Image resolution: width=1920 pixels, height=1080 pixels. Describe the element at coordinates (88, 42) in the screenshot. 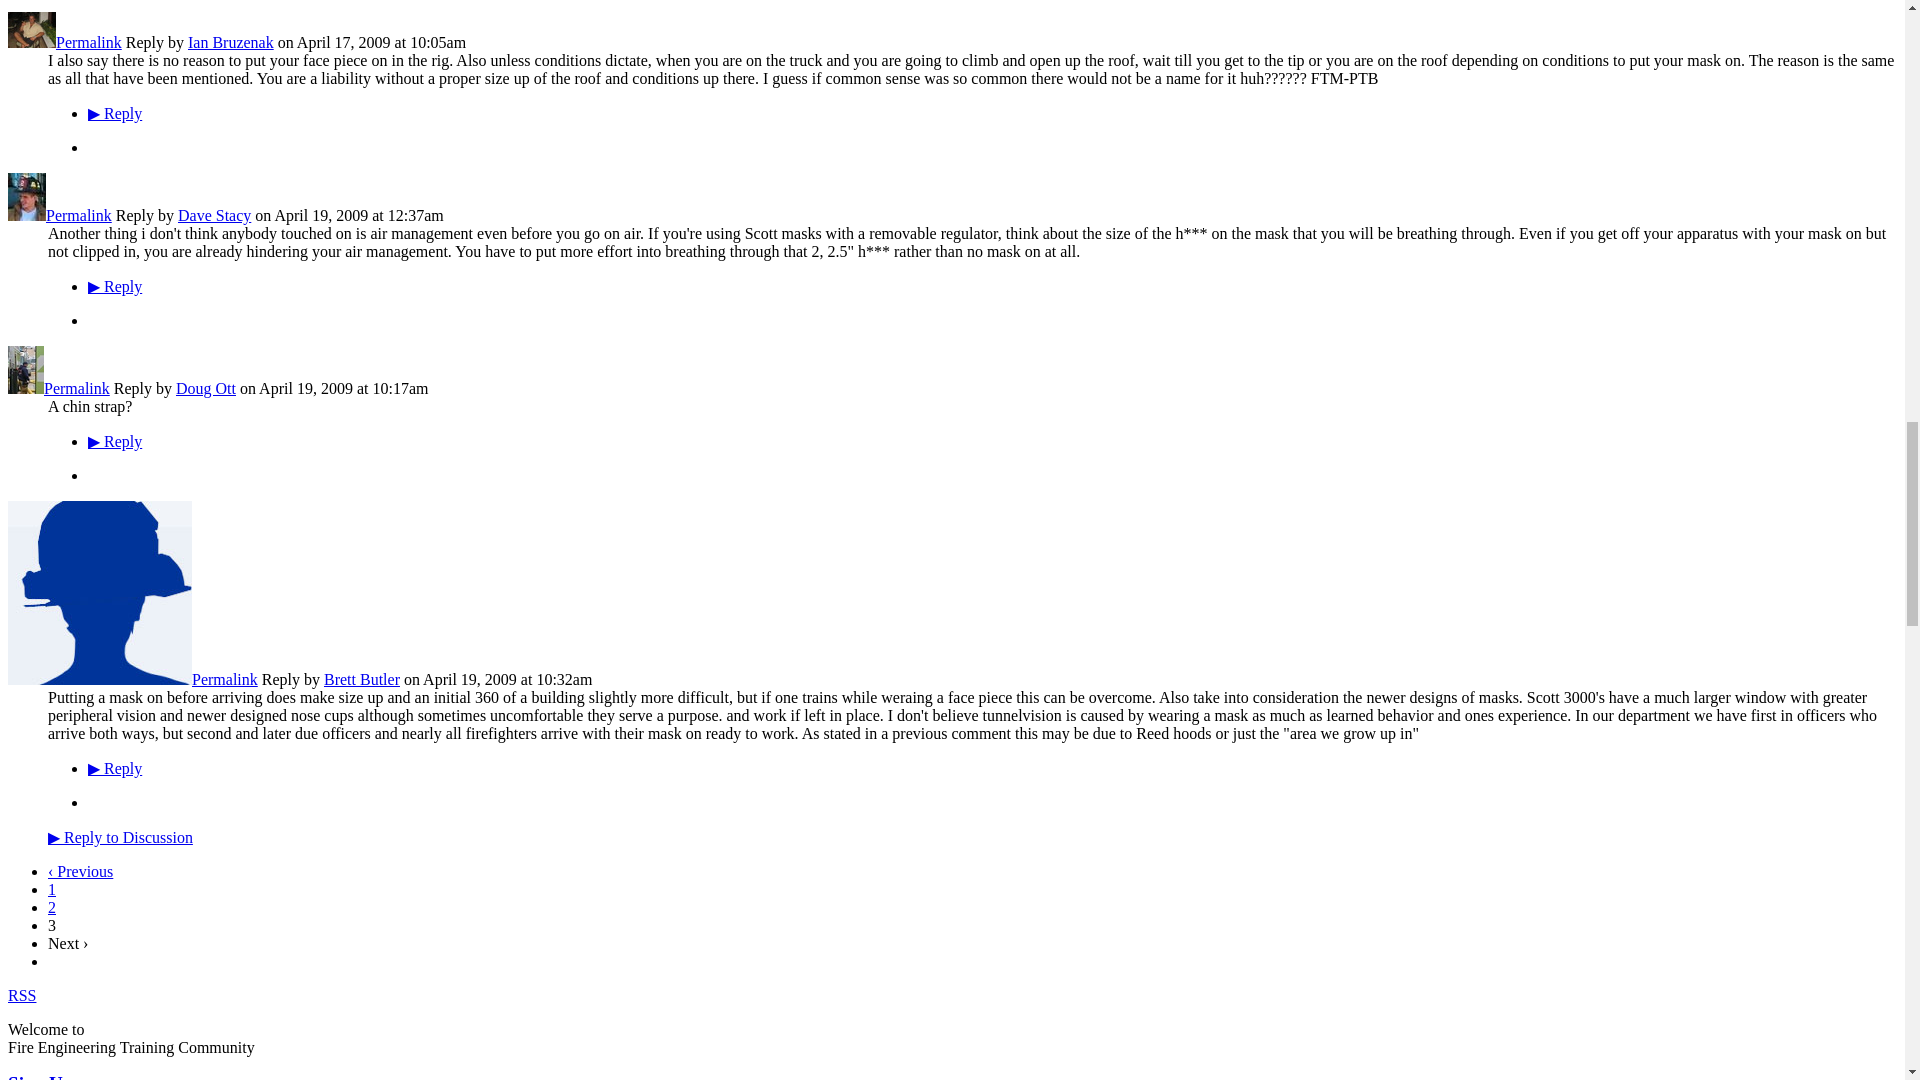

I see `Permalink to this Reply` at that location.